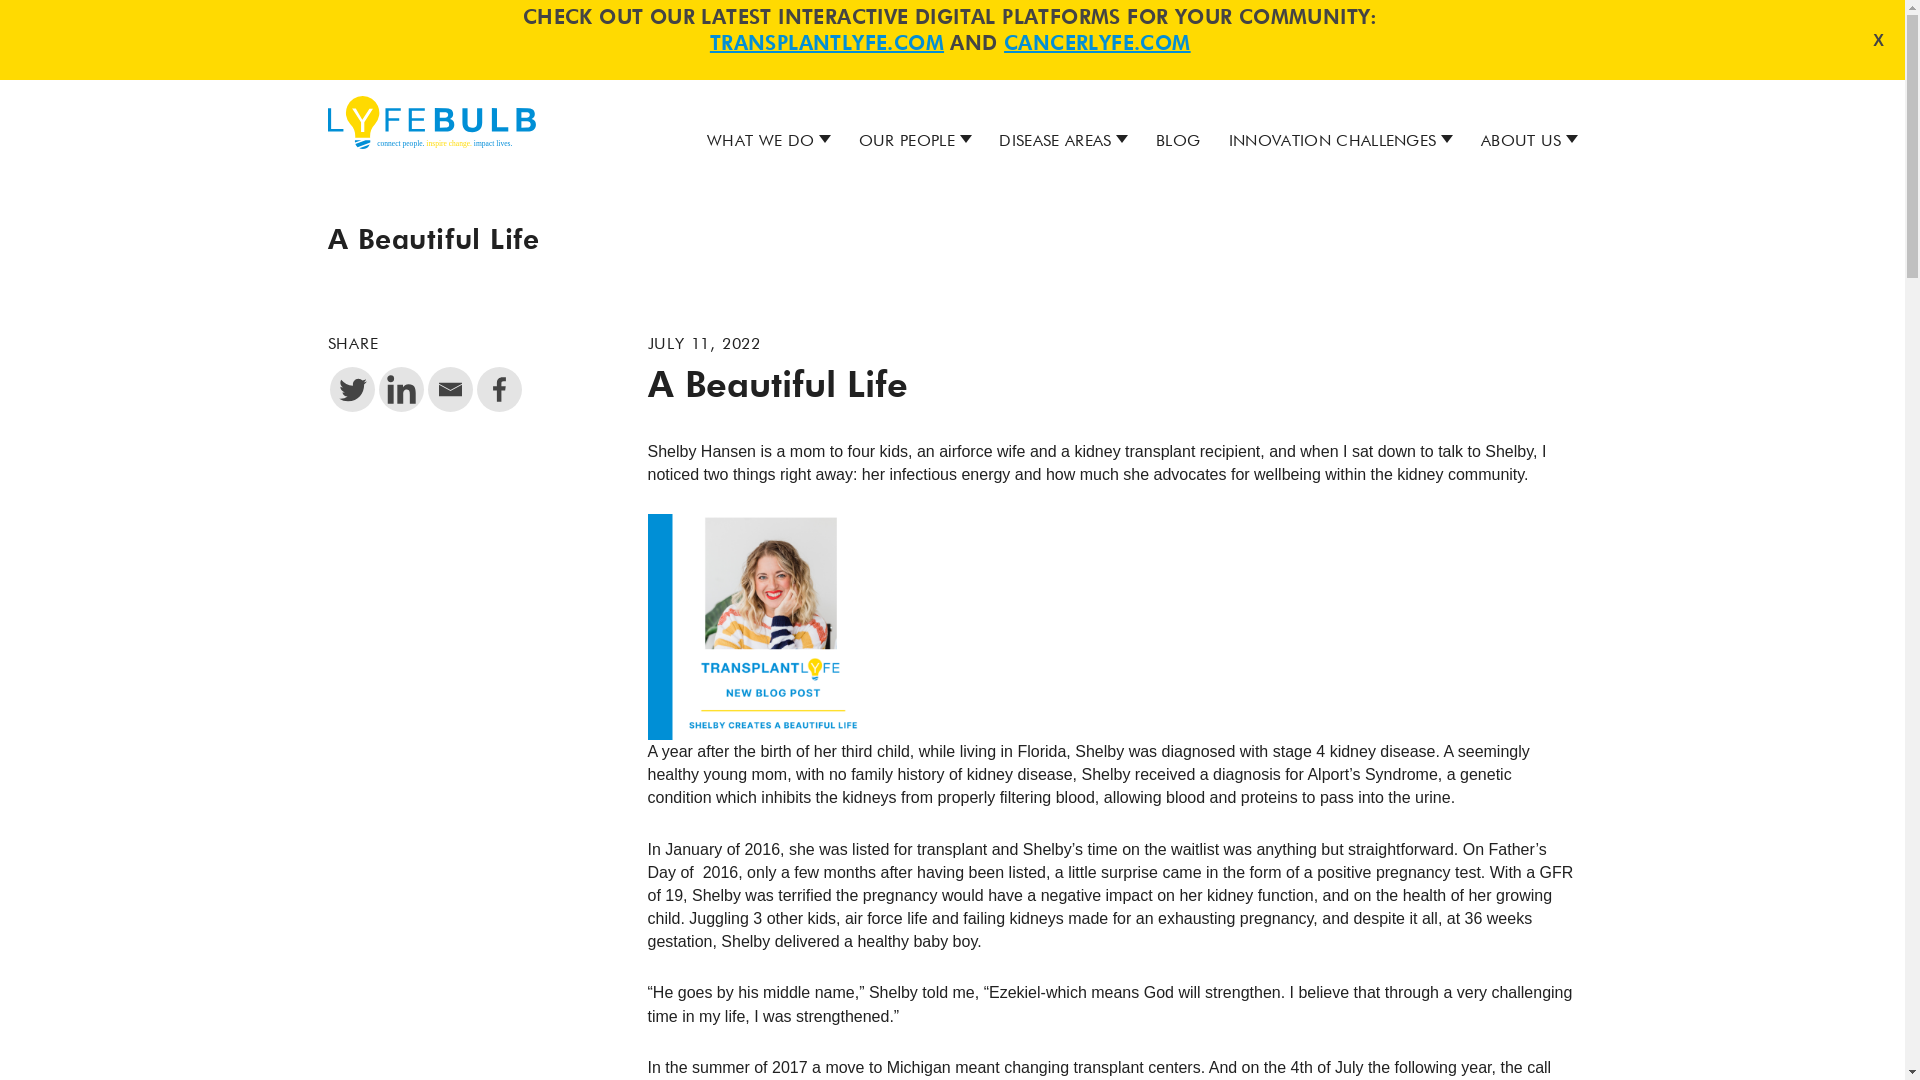  I want to click on CANCERLYFE.COM, so click(1097, 44).